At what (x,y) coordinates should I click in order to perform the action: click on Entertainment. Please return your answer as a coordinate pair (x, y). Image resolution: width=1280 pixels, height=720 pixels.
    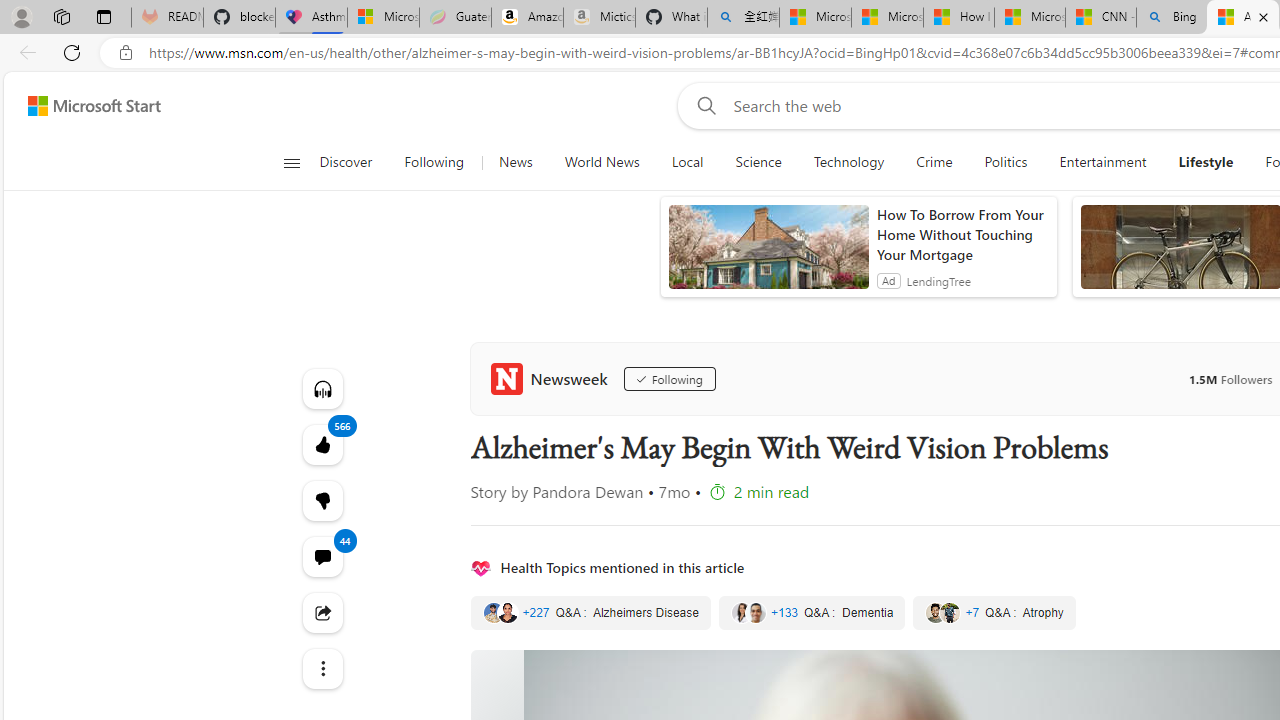
    Looking at the image, I should click on (1103, 162).